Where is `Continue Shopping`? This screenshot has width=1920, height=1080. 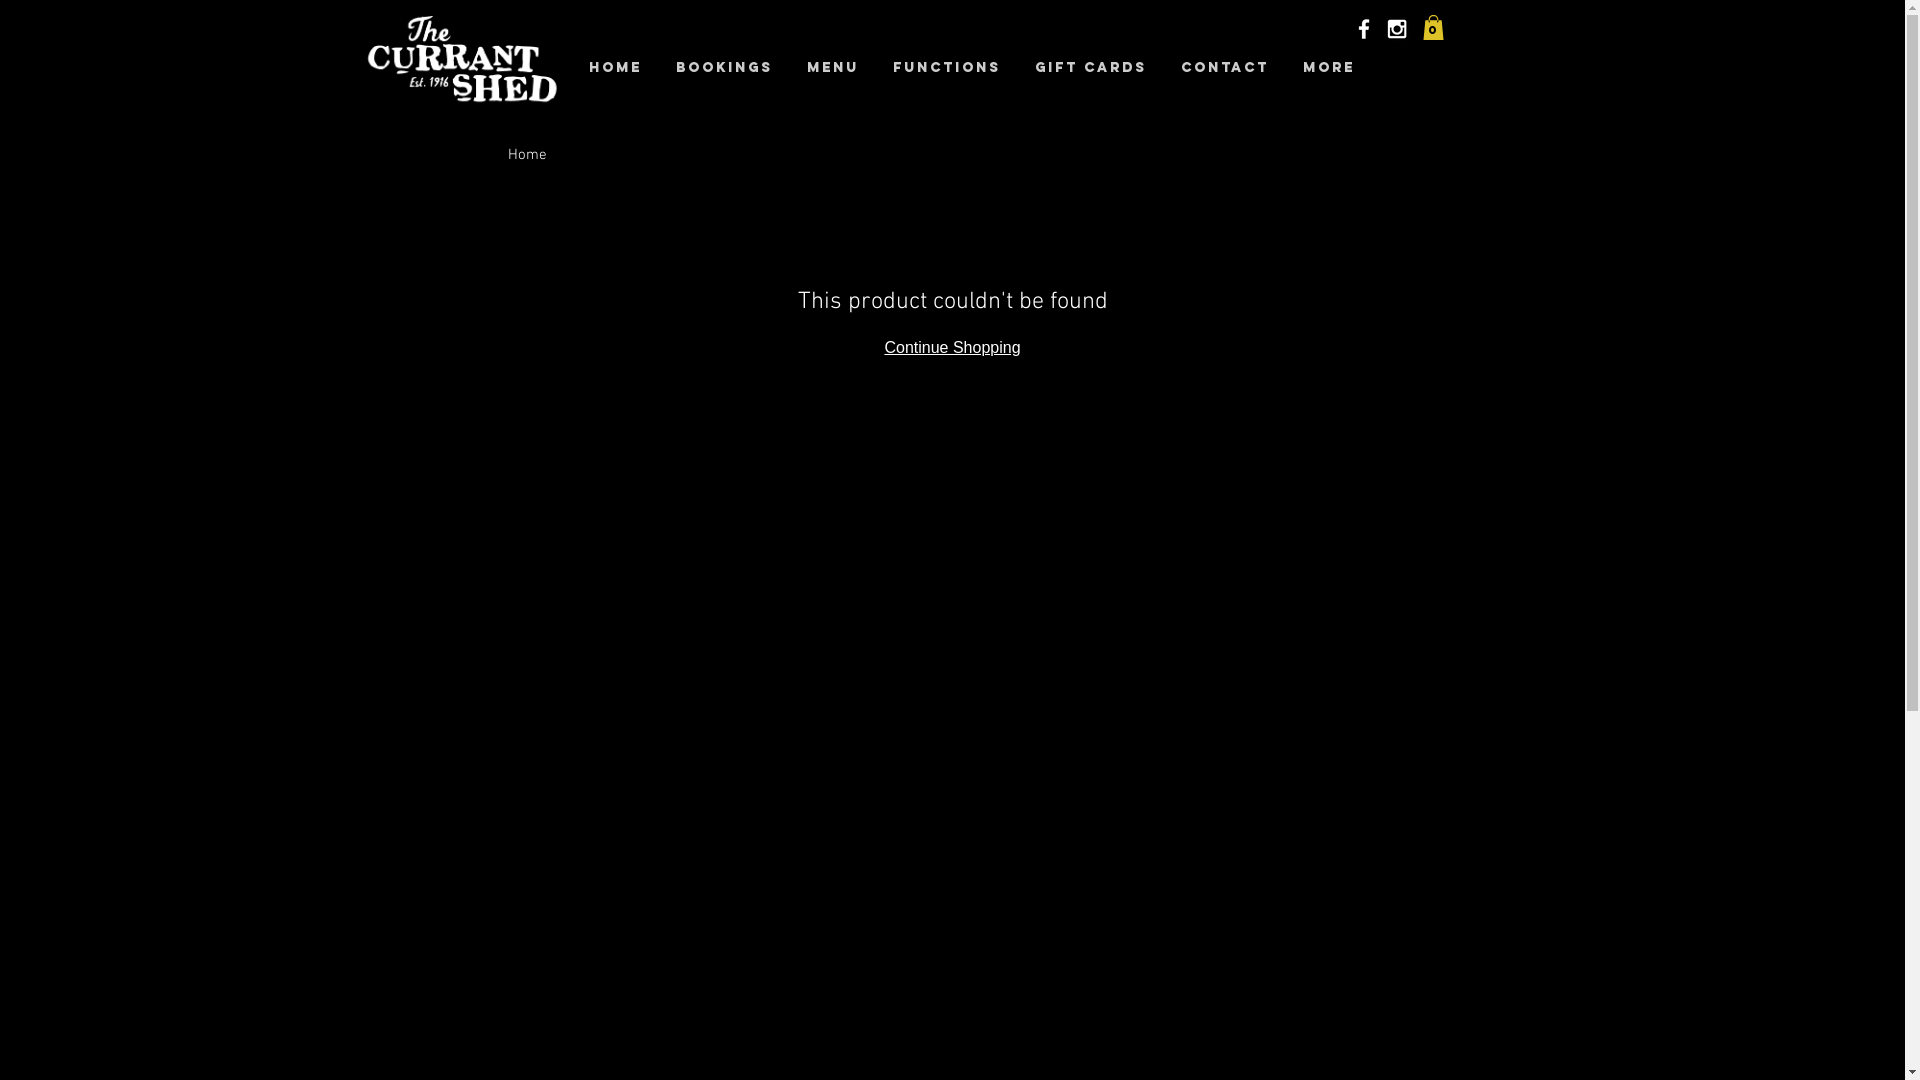
Continue Shopping is located at coordinates (952, 348).